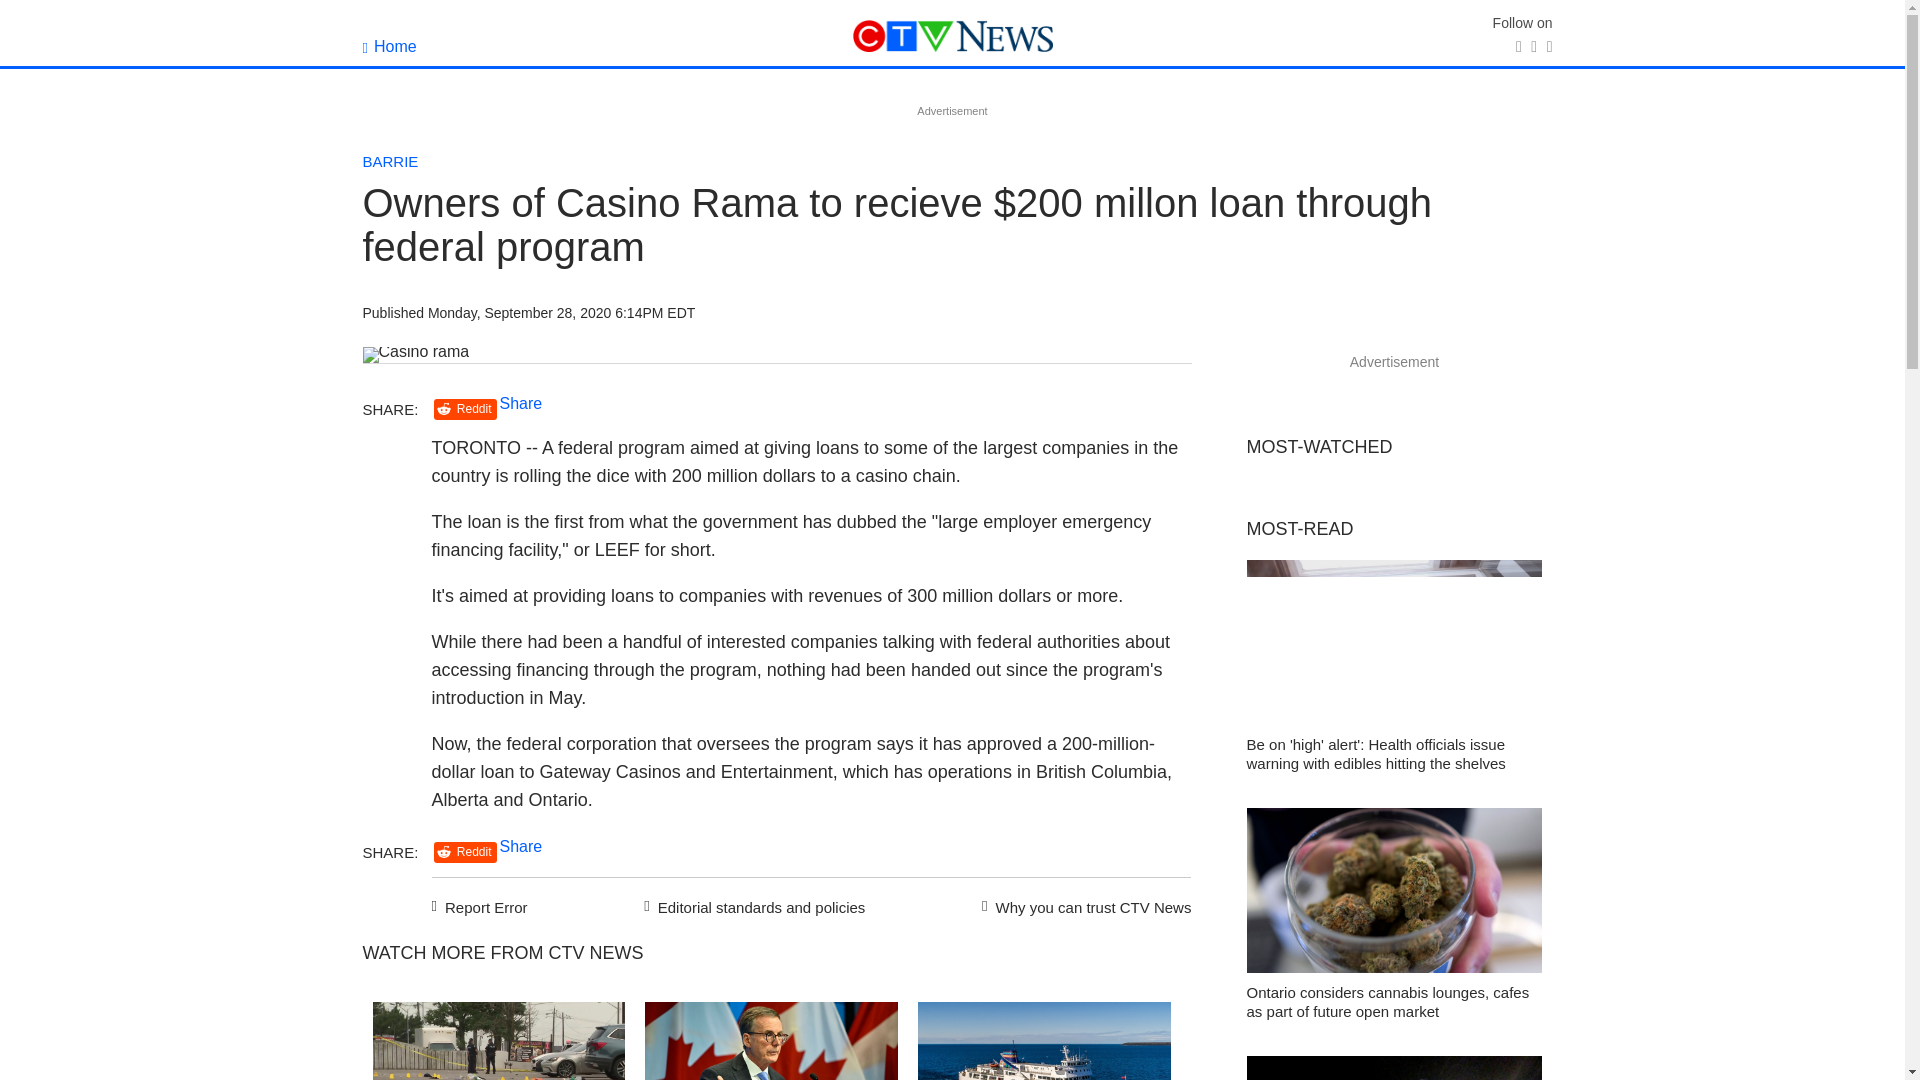  I want to click on false, so click(772, 1041).